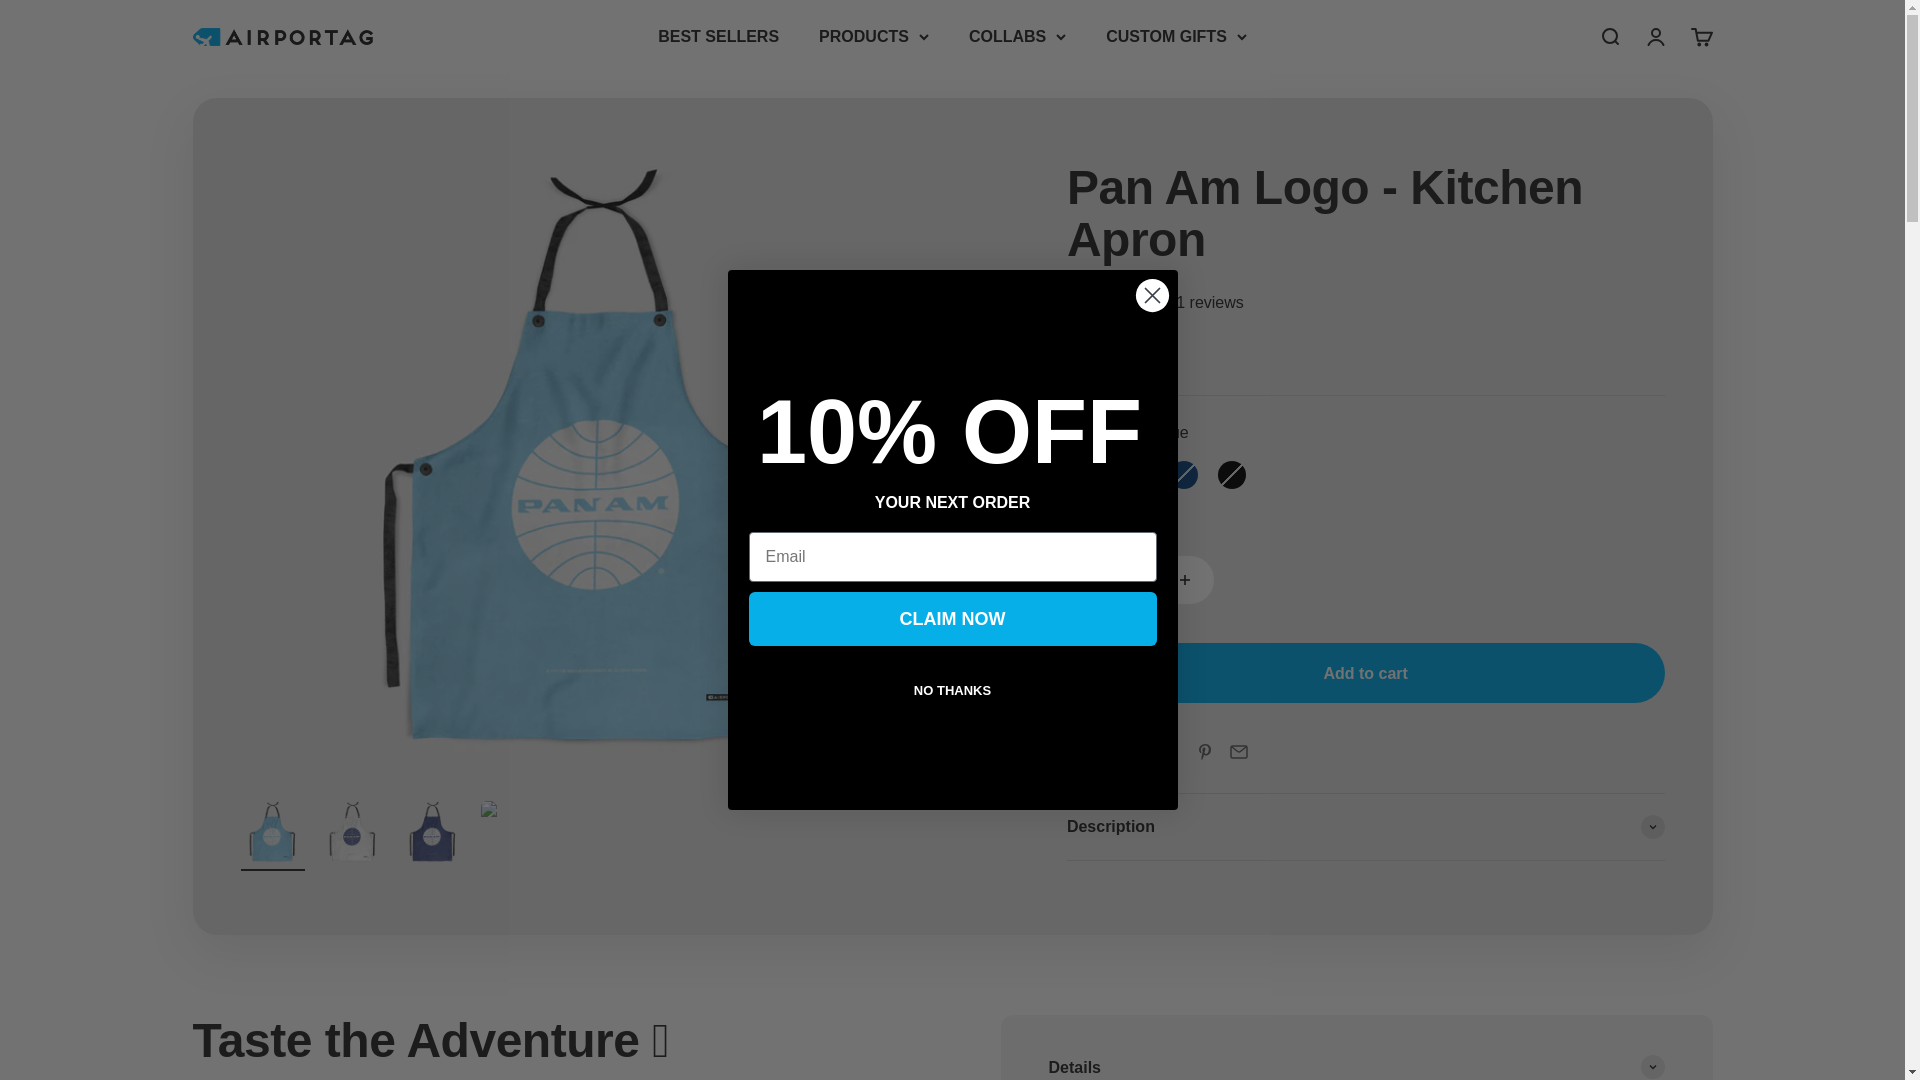  I want to click on Black, so click(1366, 474).